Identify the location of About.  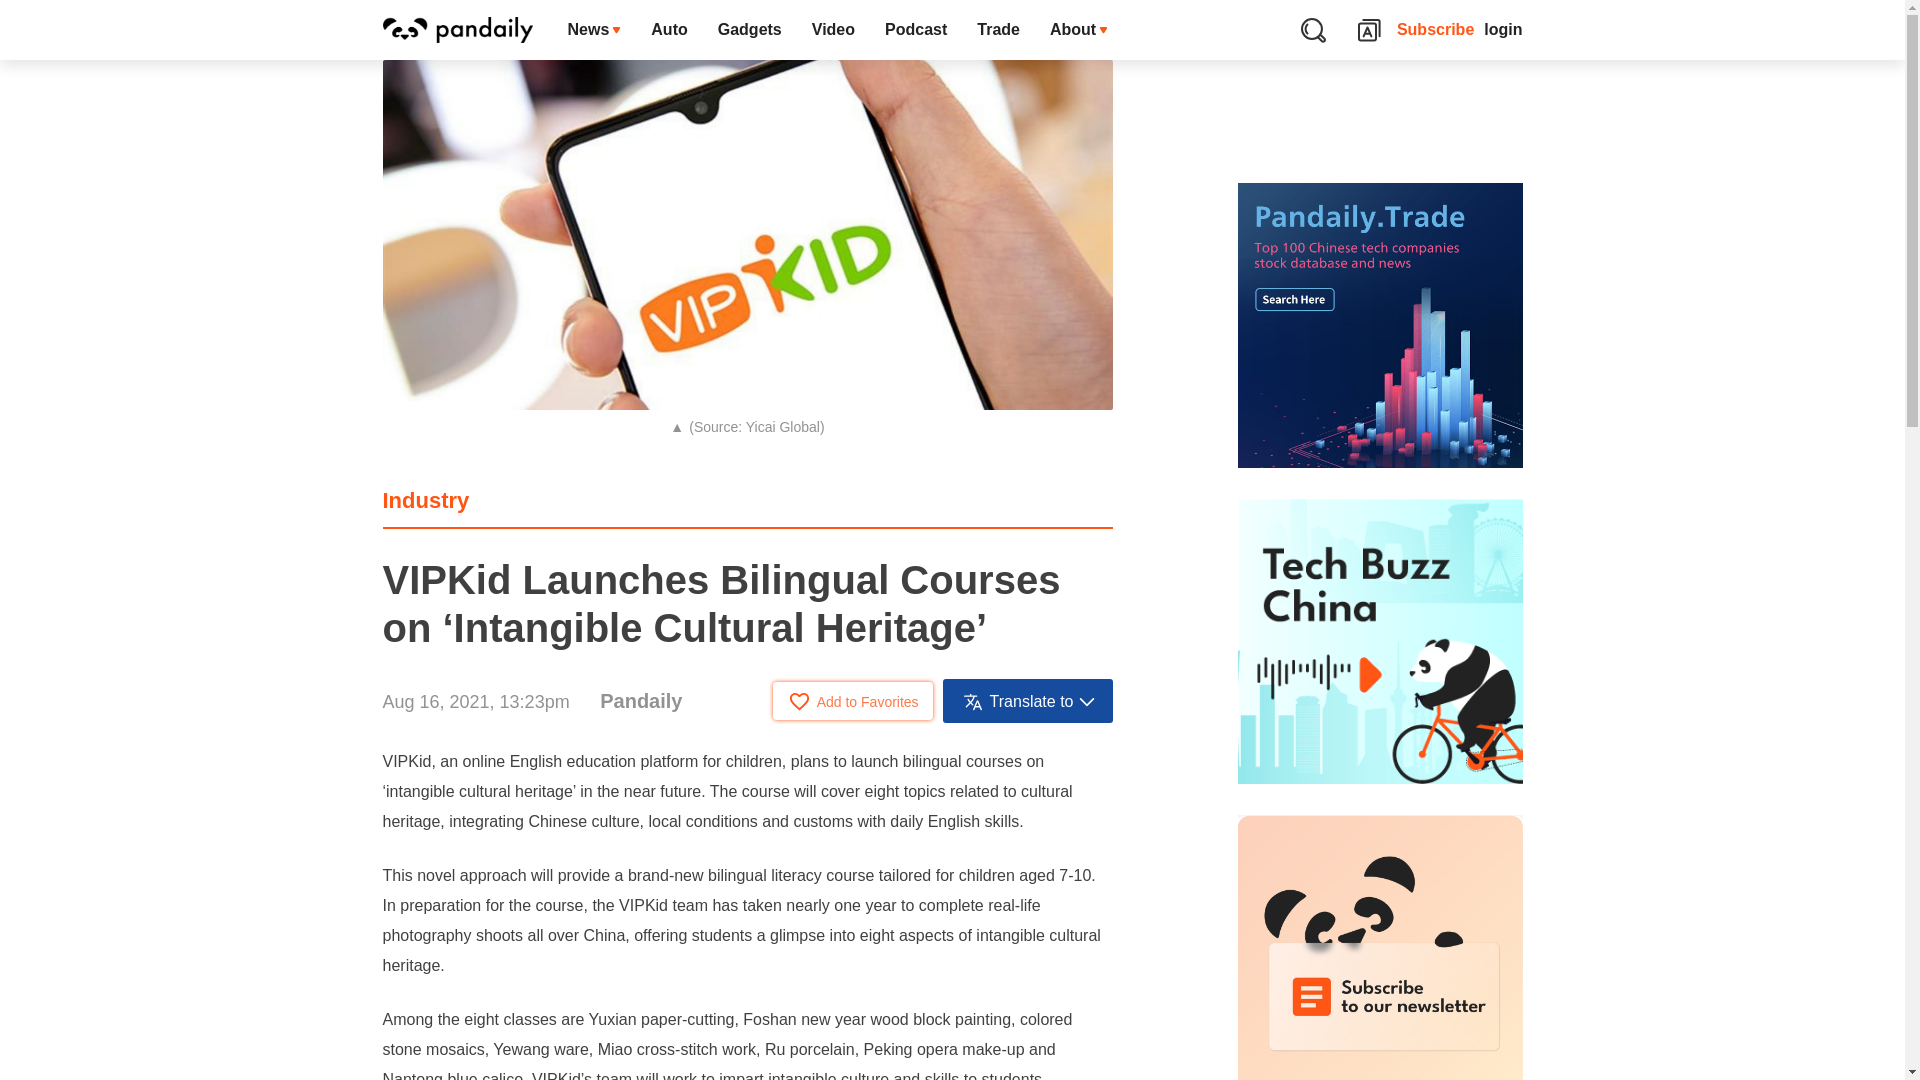
(1078, 30).